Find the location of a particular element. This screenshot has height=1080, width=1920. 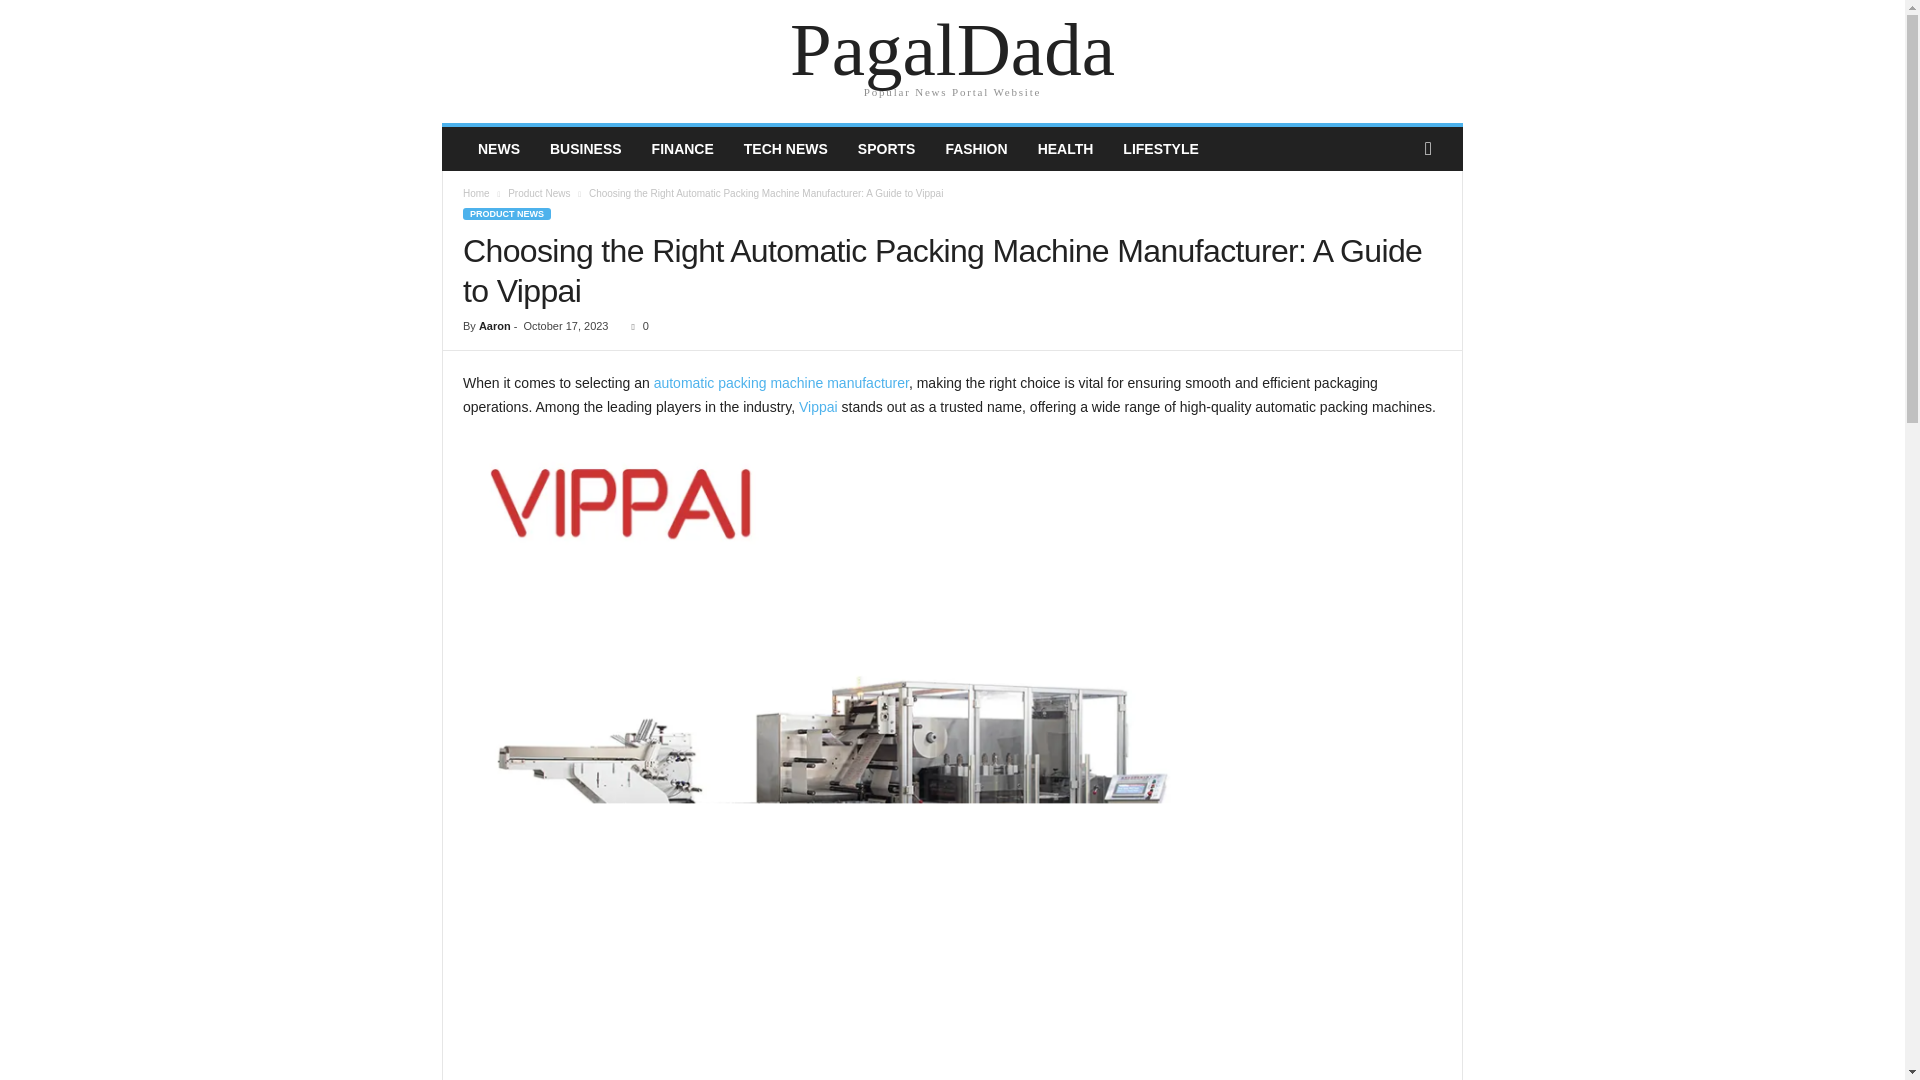

TECH NEWS is located at coordinates (786, 148).